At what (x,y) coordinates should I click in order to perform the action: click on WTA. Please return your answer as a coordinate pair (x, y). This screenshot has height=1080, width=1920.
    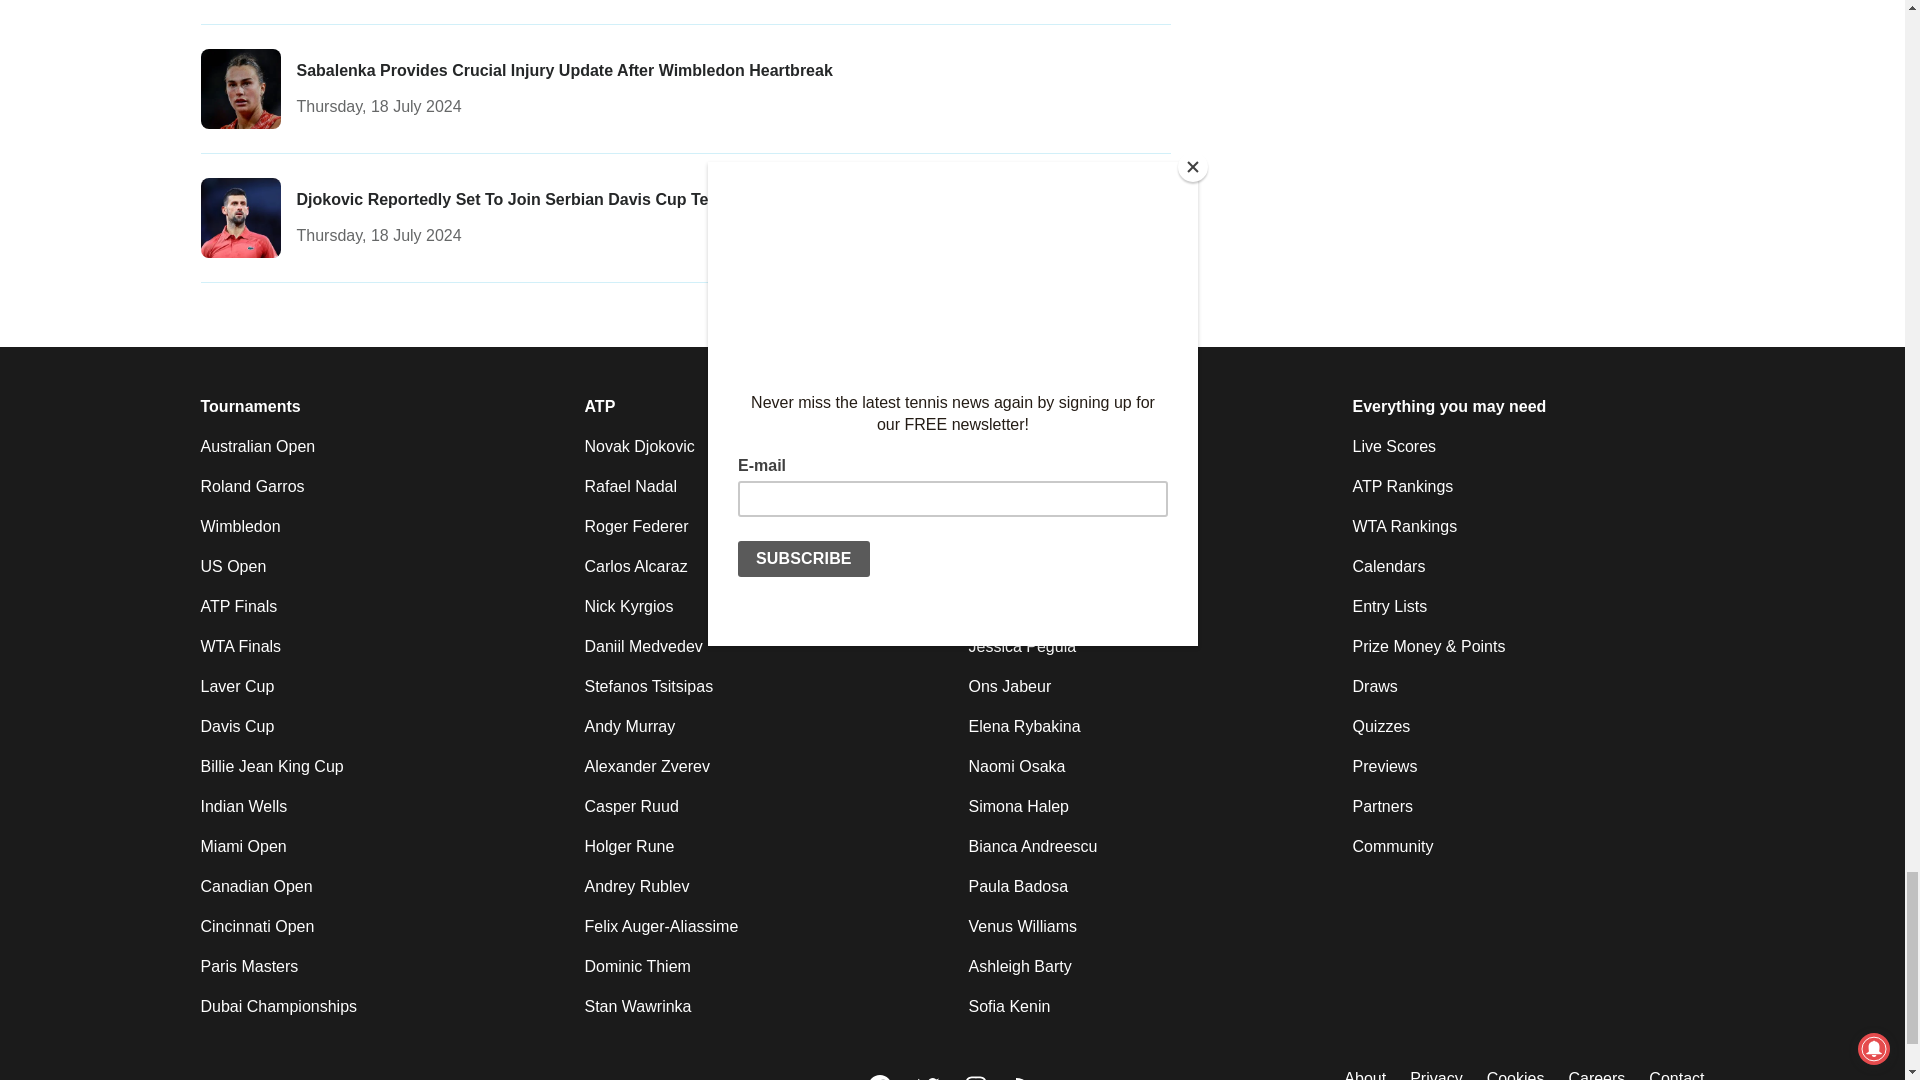
    Looking at the image, I should click on (984, 407).